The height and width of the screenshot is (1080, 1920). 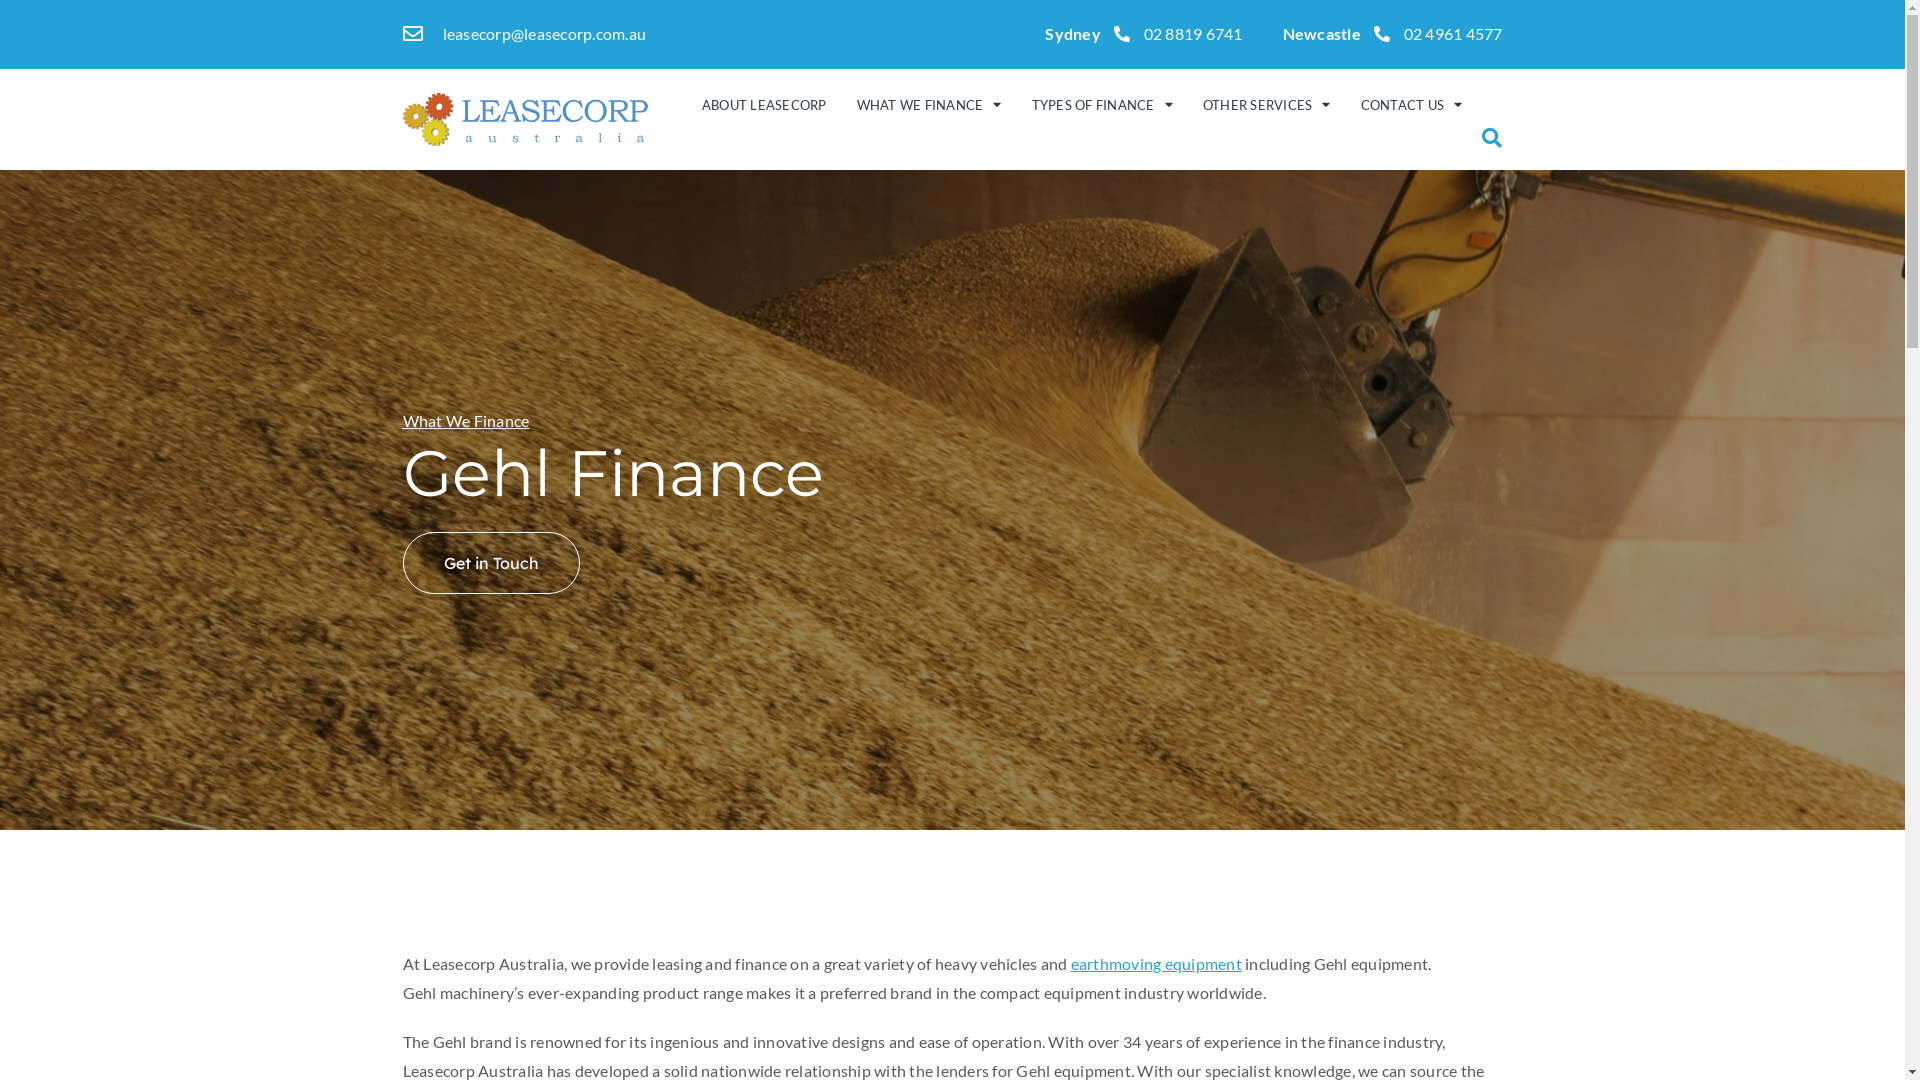 I want to click on CONTACT US, so click(x=1411, y=106).